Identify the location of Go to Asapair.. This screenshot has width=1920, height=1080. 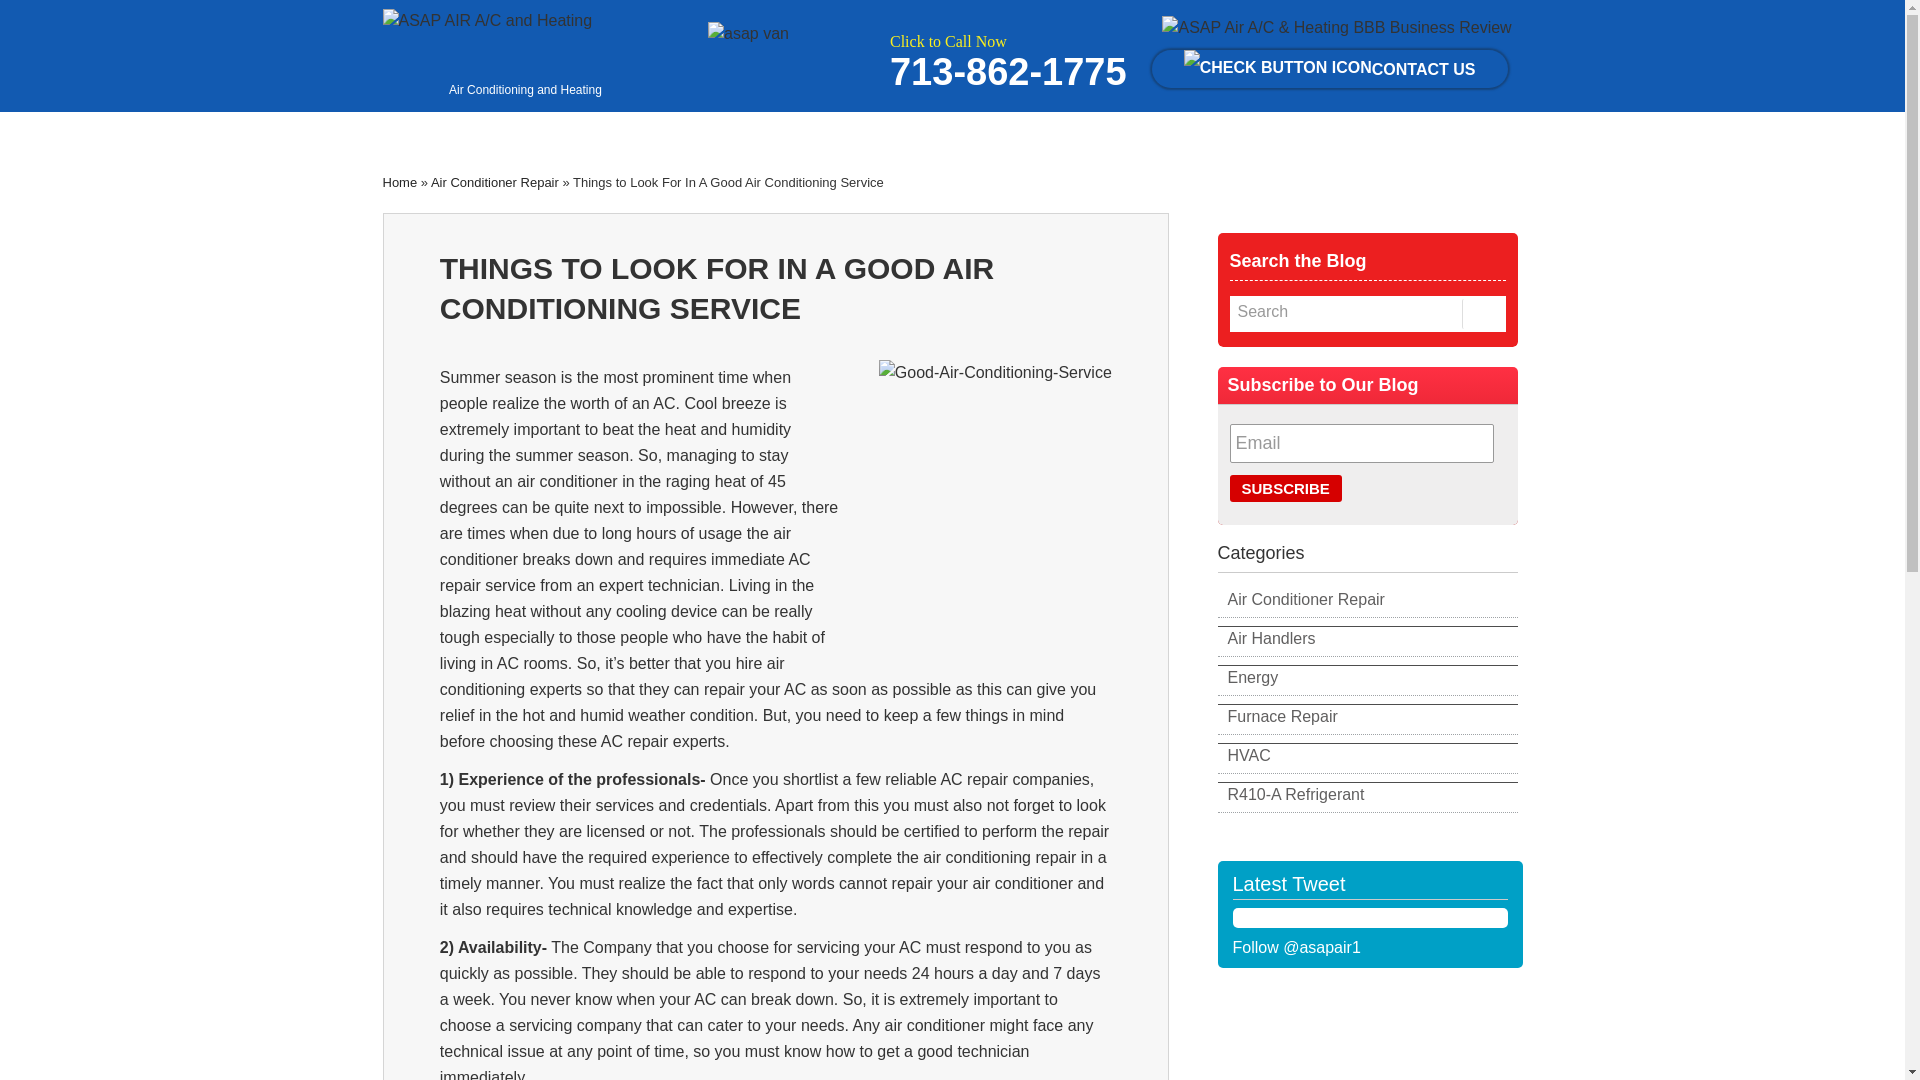
(399, 182).